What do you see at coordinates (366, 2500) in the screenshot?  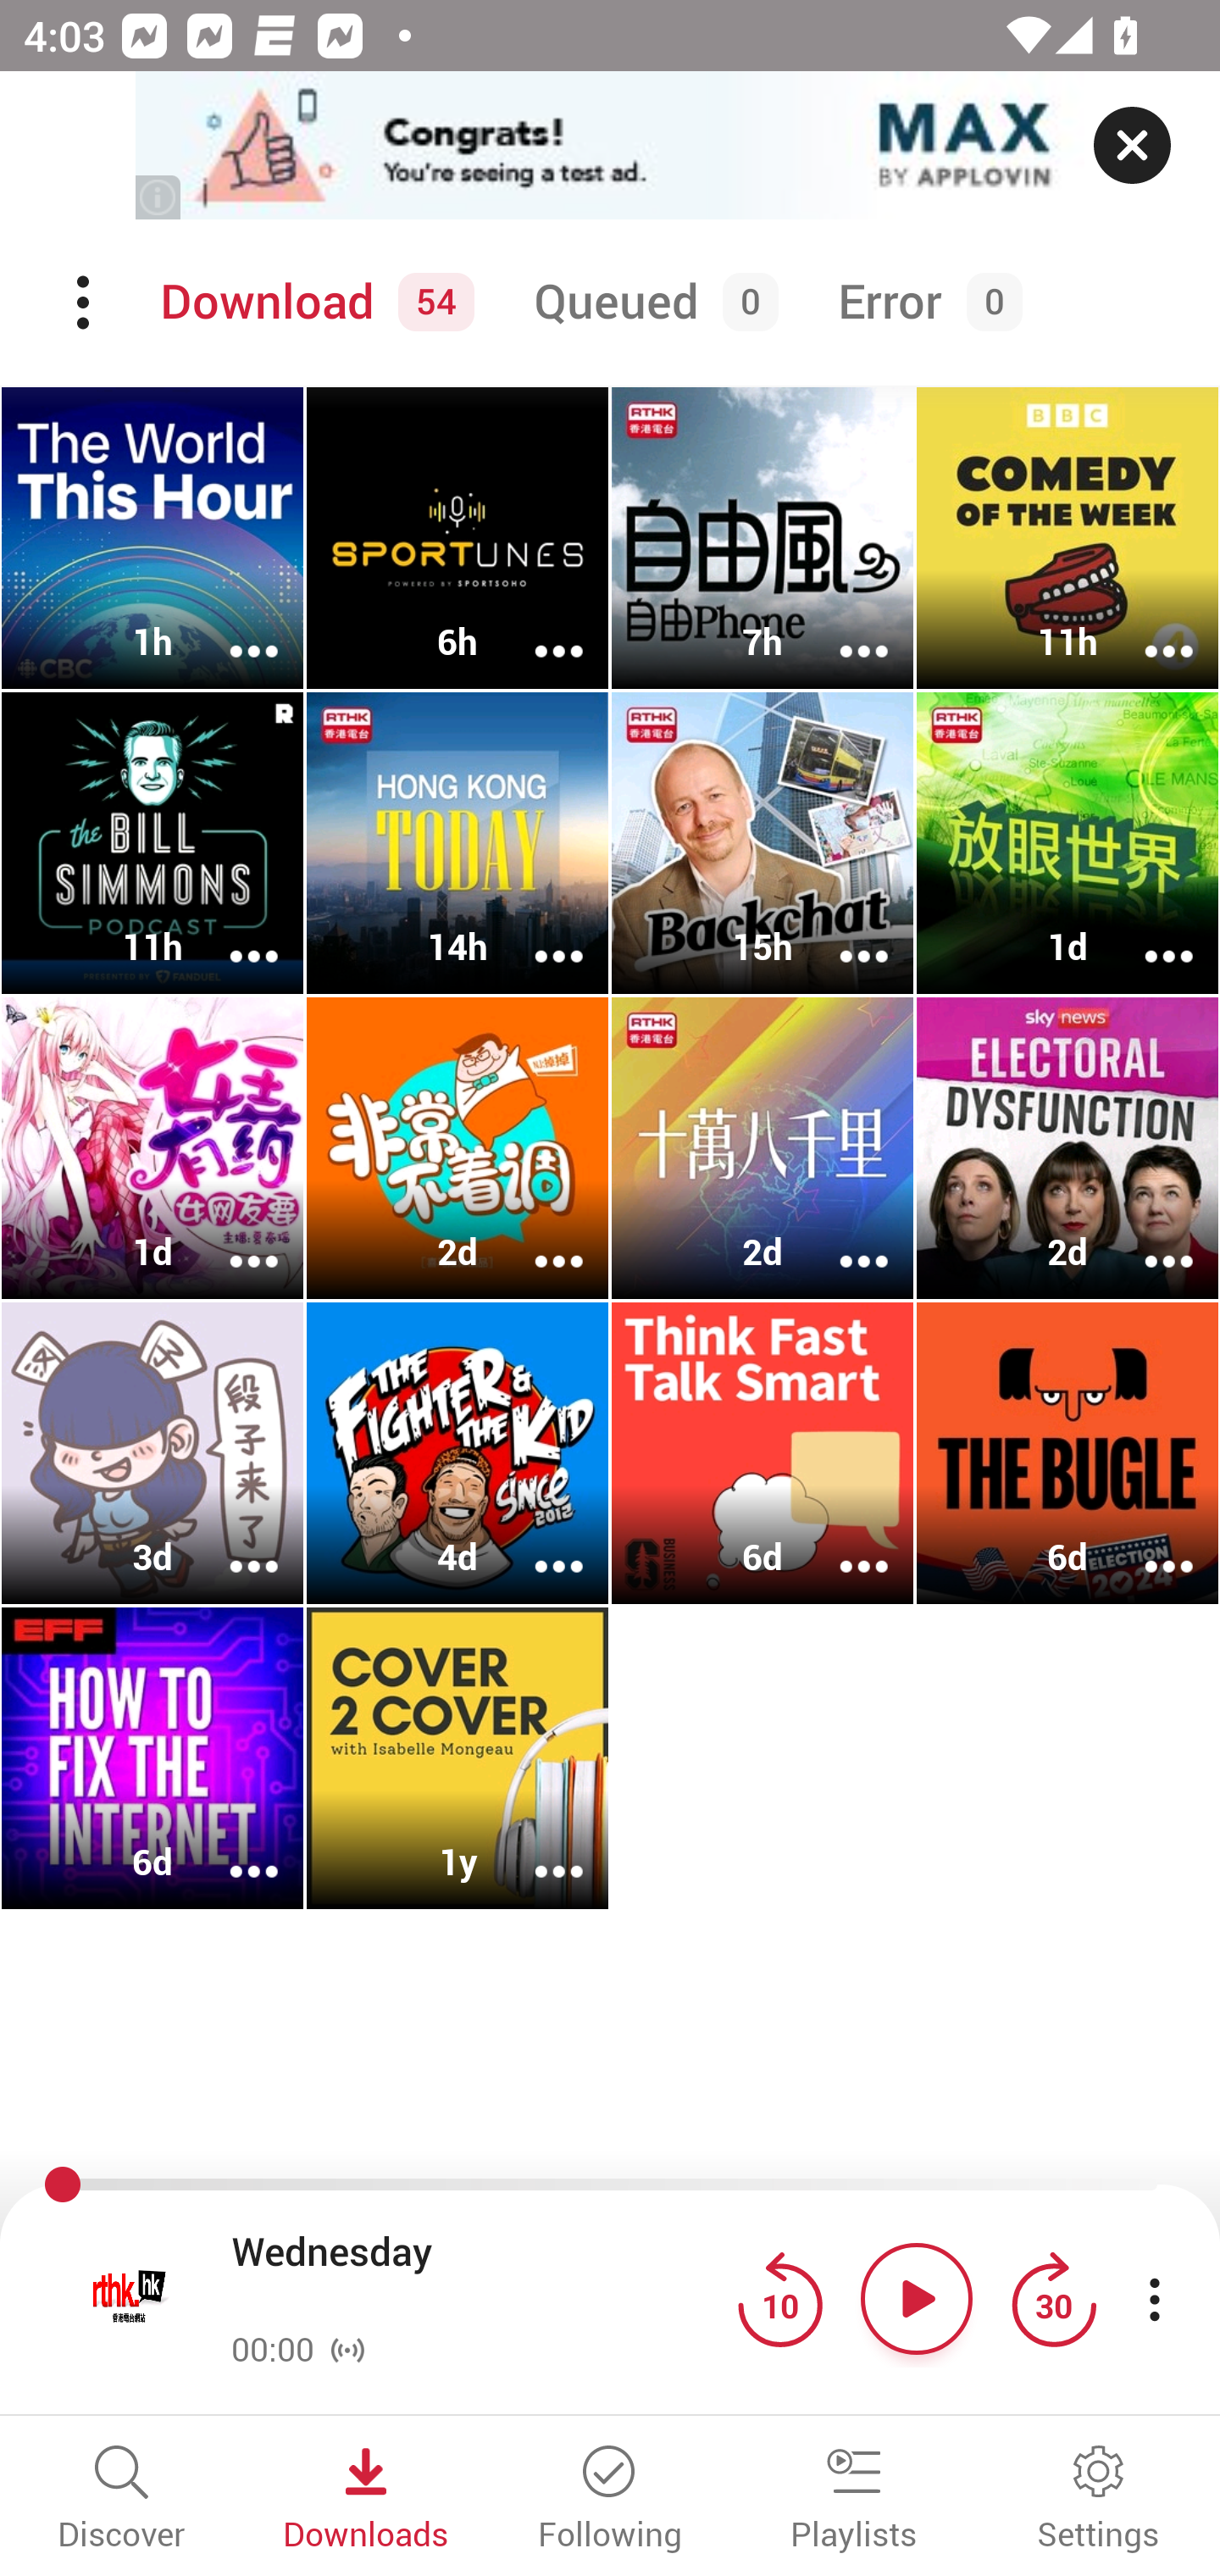 I see `Downloads` at bounding box center [366, 2500].